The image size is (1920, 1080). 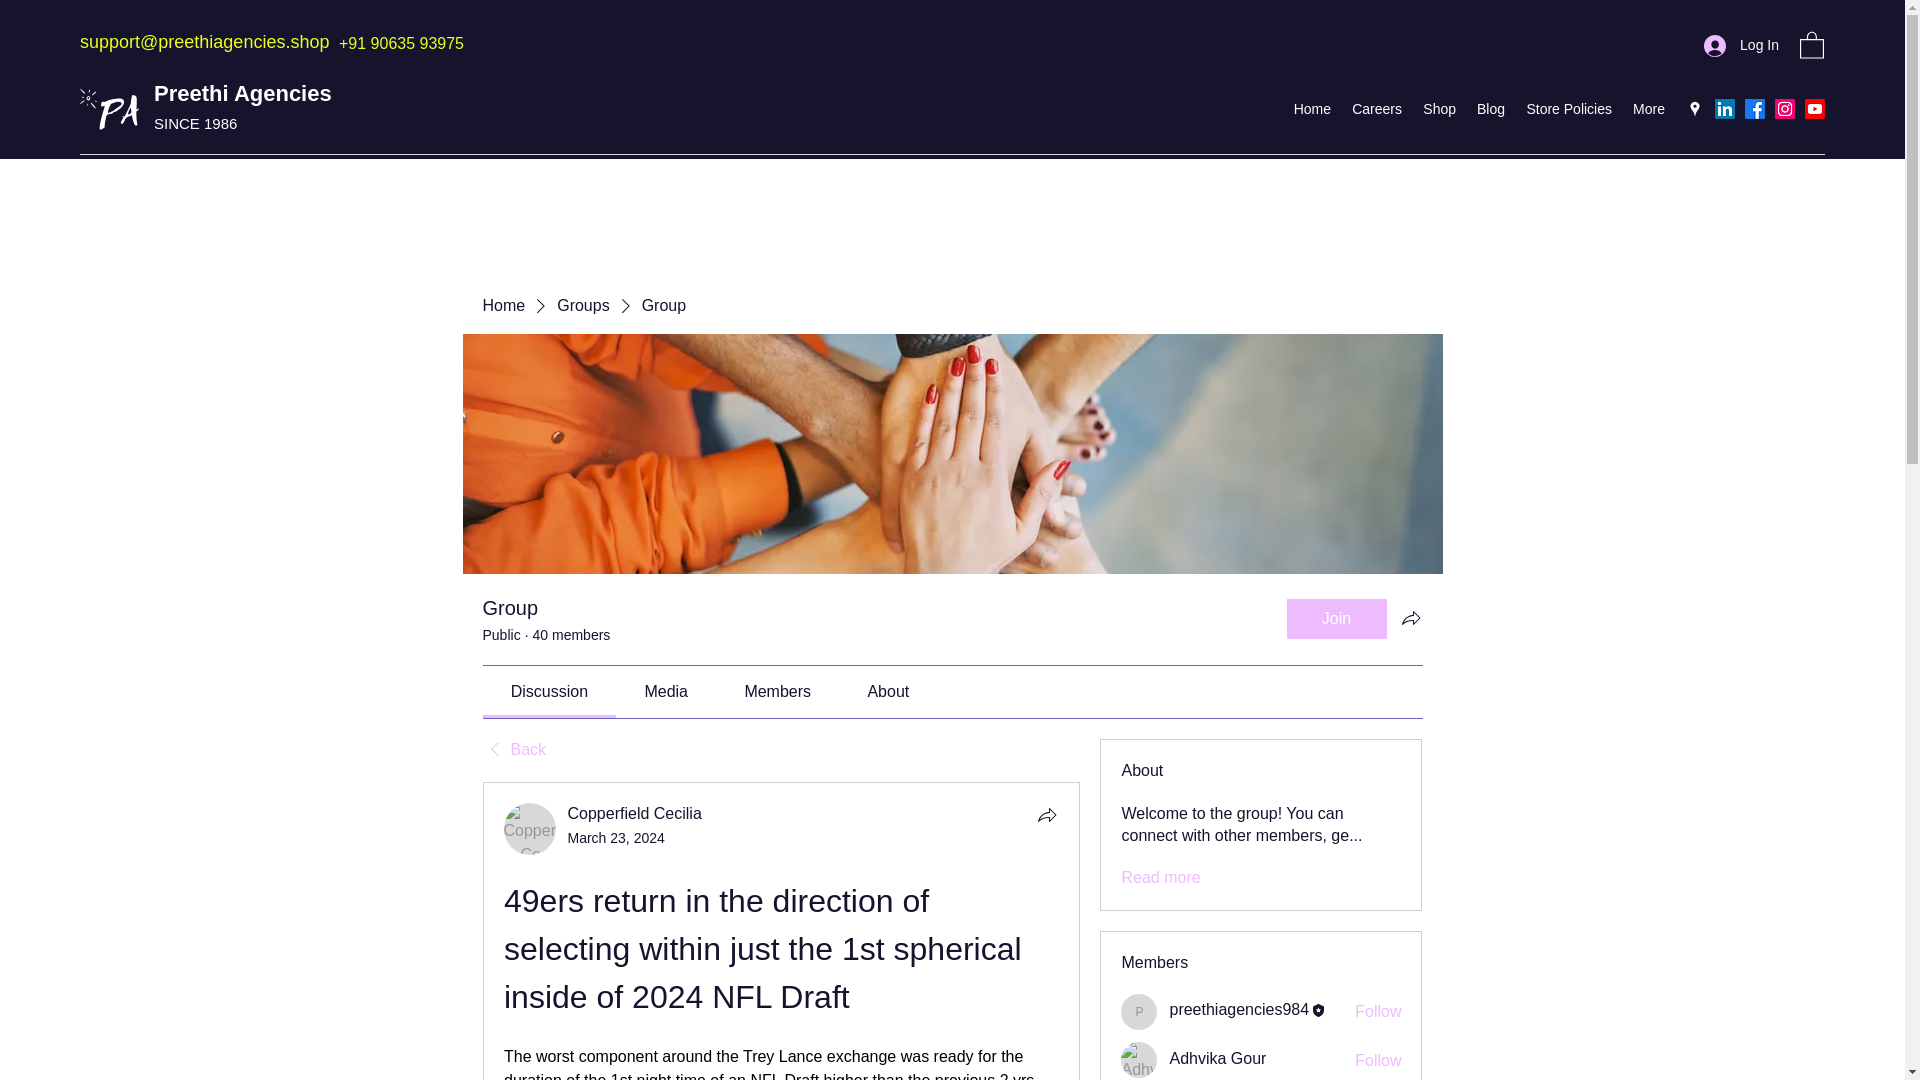 What do you see at coordinates (242, 93) in the screenshot?
I see `Preethi Agencies` at bounding box center [242, 93].